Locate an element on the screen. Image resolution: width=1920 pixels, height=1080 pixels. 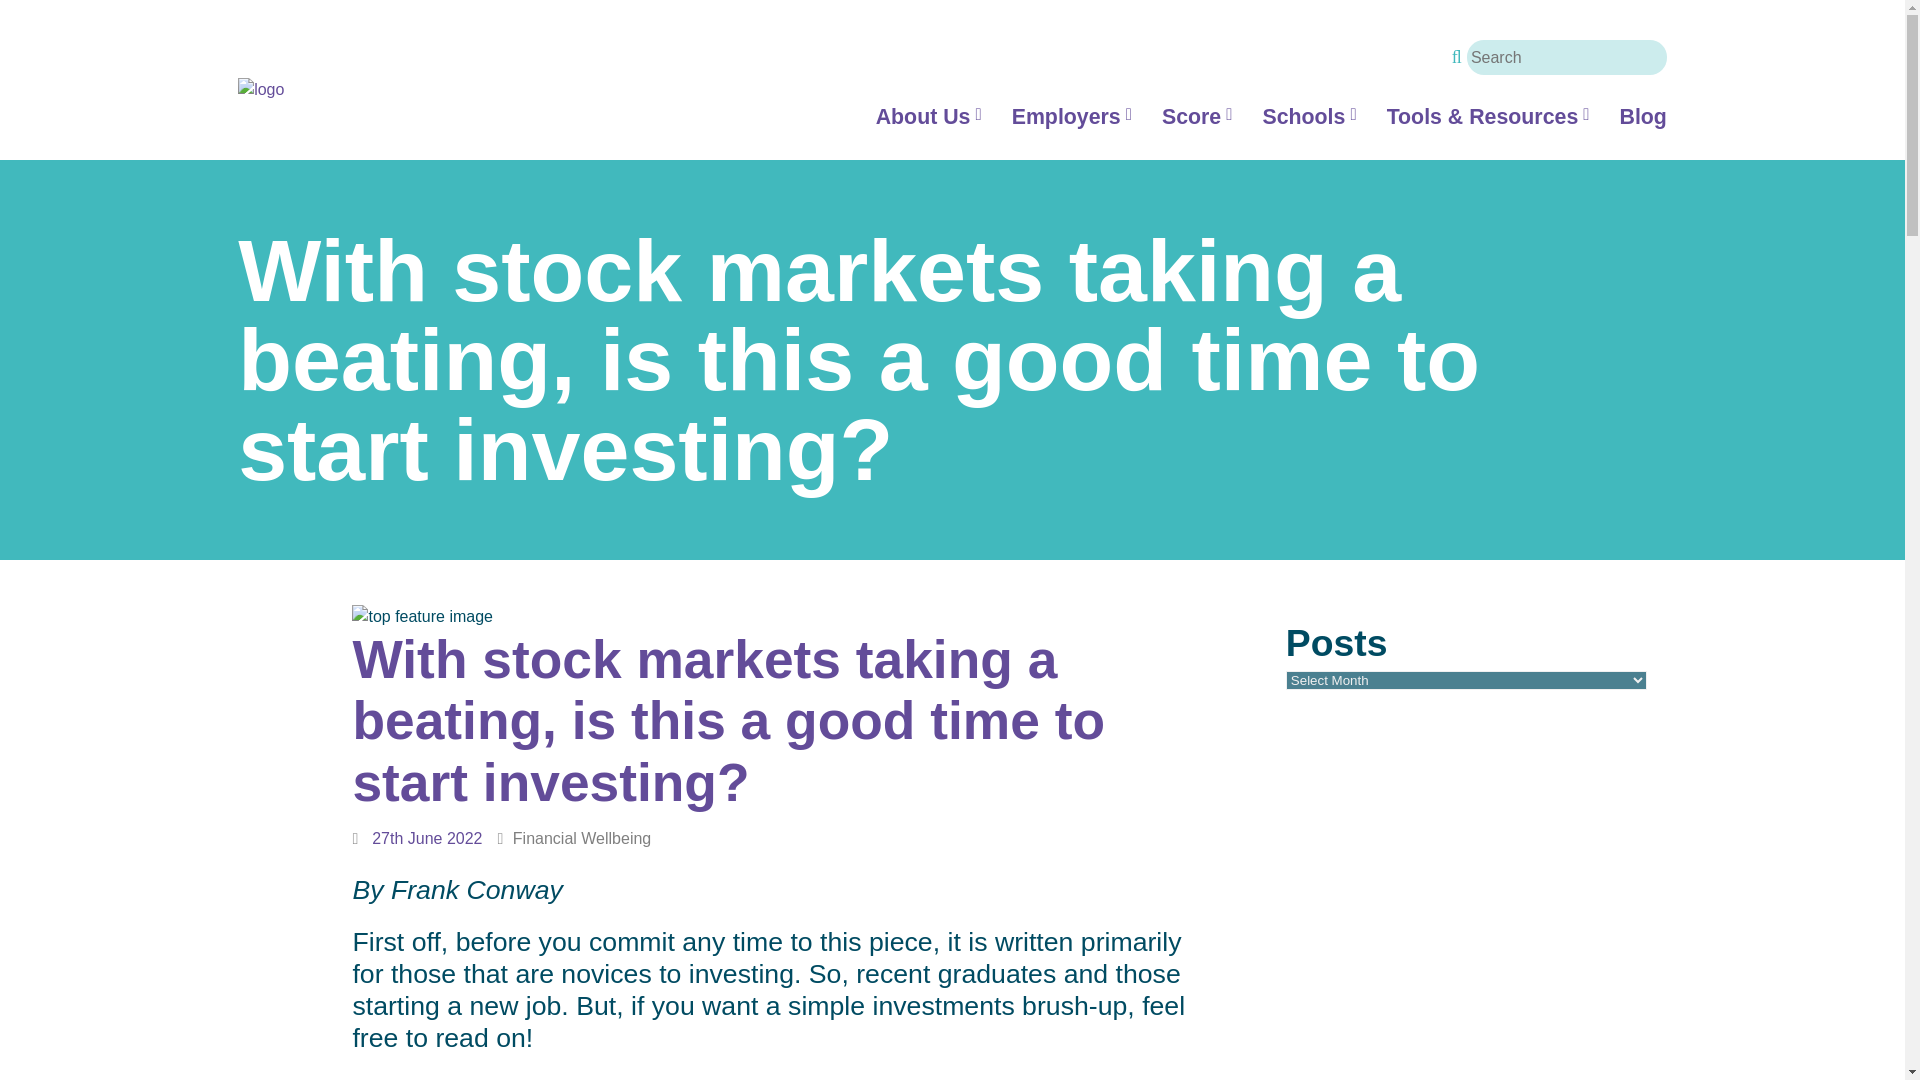
Financial wellbeing score Ireland is located at coordinates (1196, 116).